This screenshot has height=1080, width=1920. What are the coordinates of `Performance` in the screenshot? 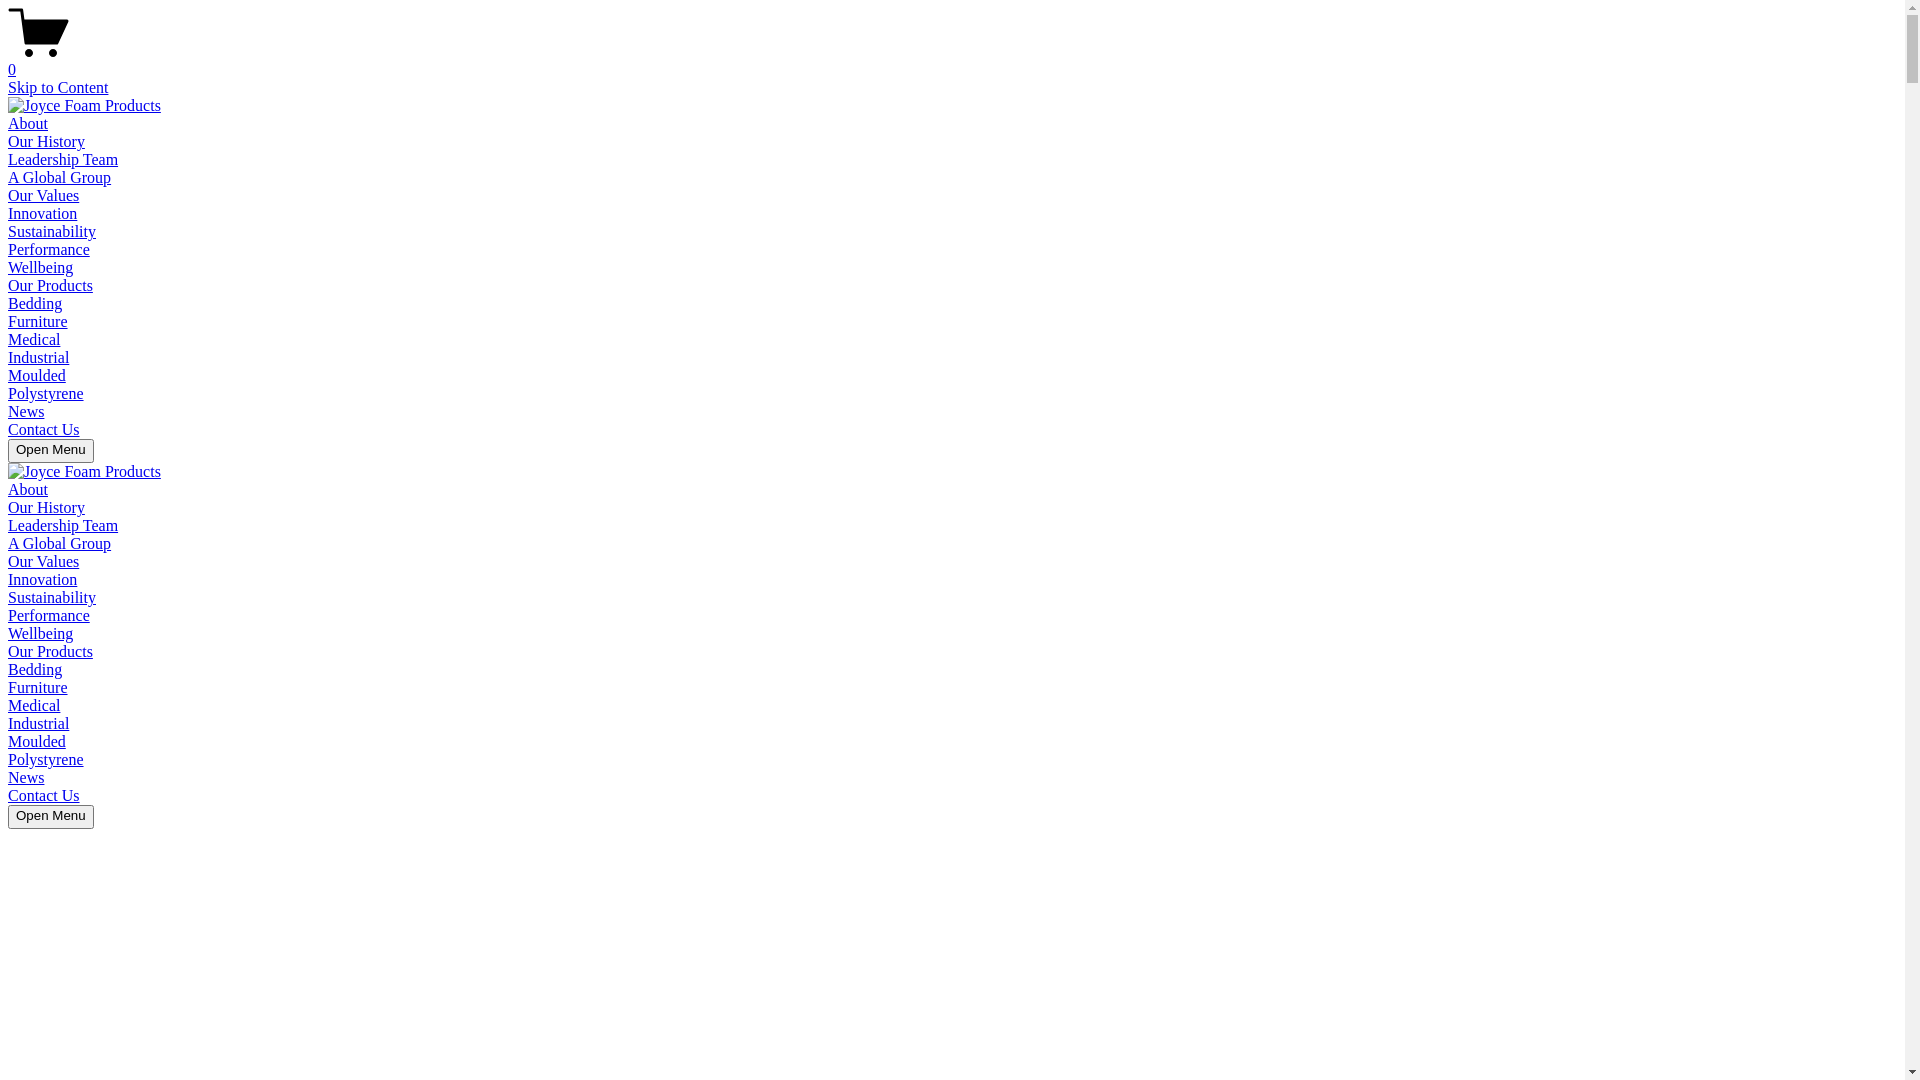 It's located at (49, 615).